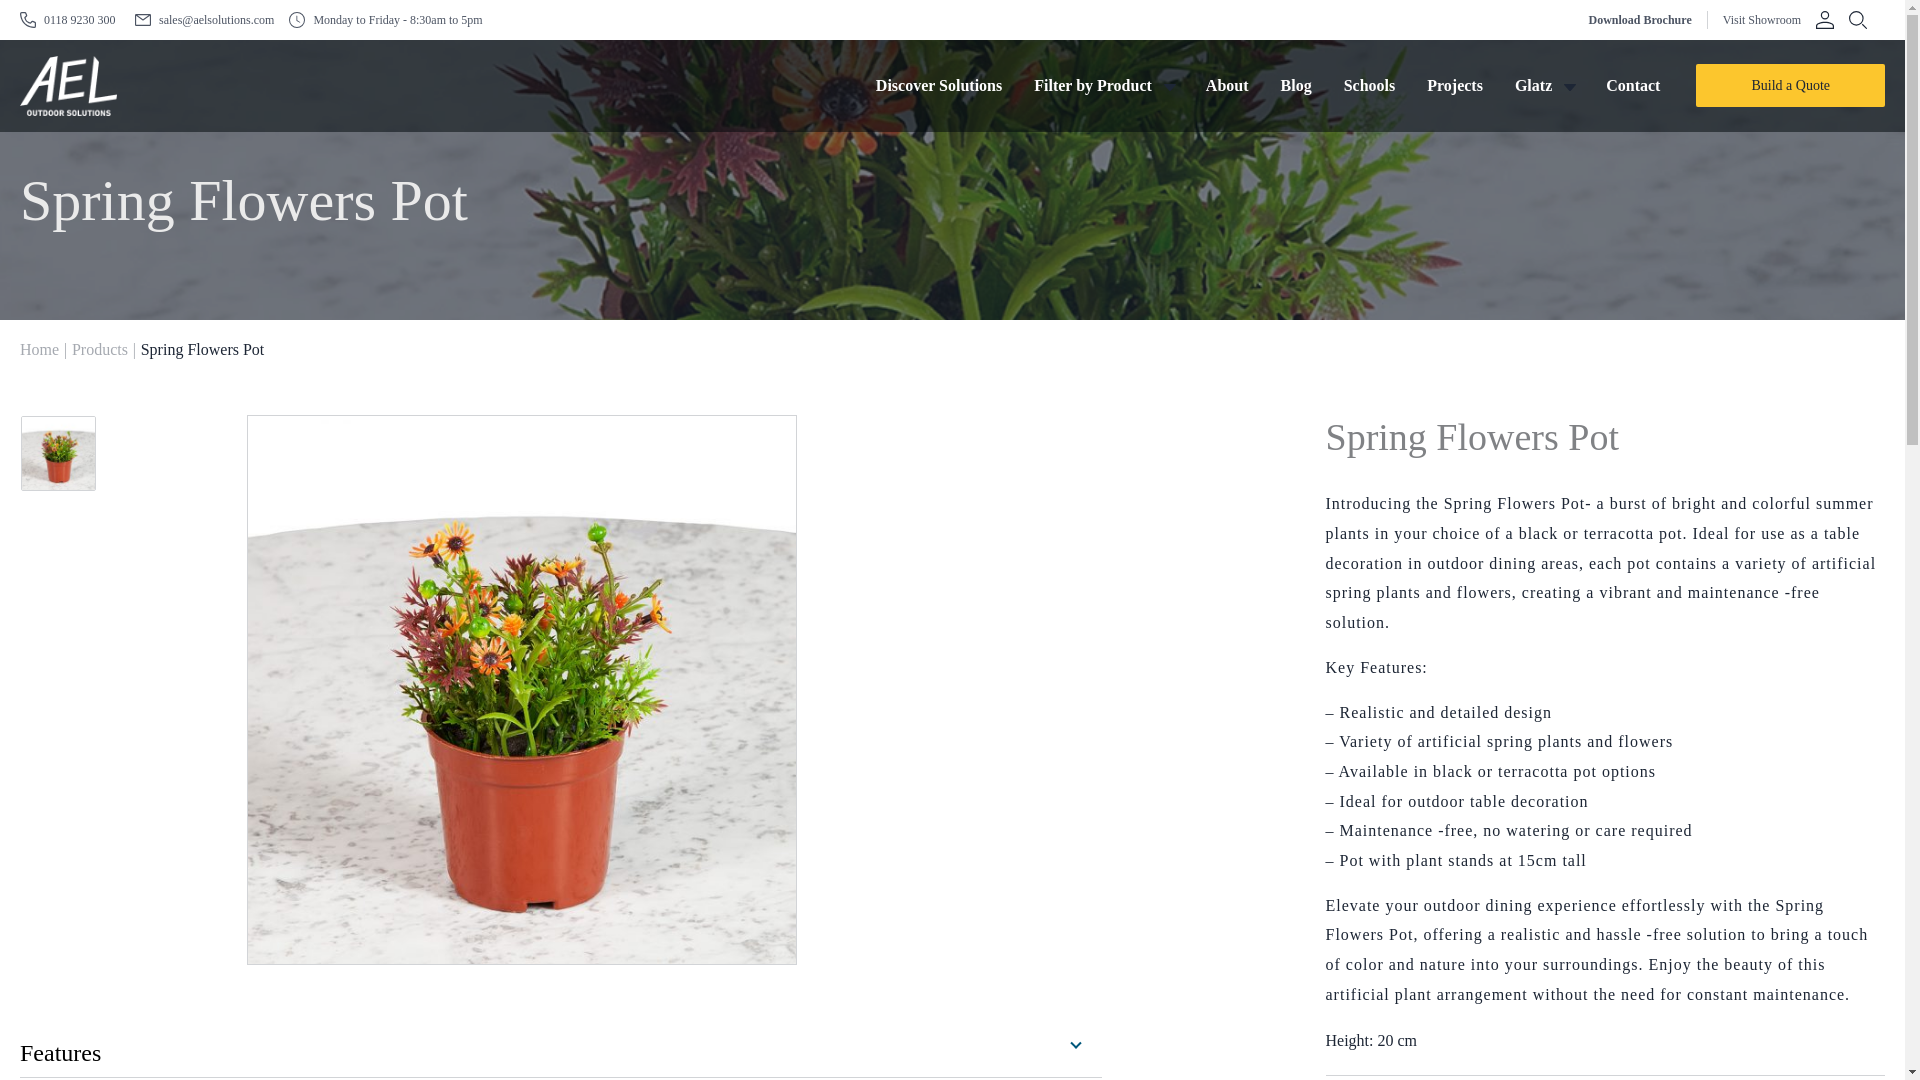 This screenshot has height=1080, width=1920. Describe the element at coordinates (1761, 20) in the screenshot. I see `Visit Showroom` at that location.